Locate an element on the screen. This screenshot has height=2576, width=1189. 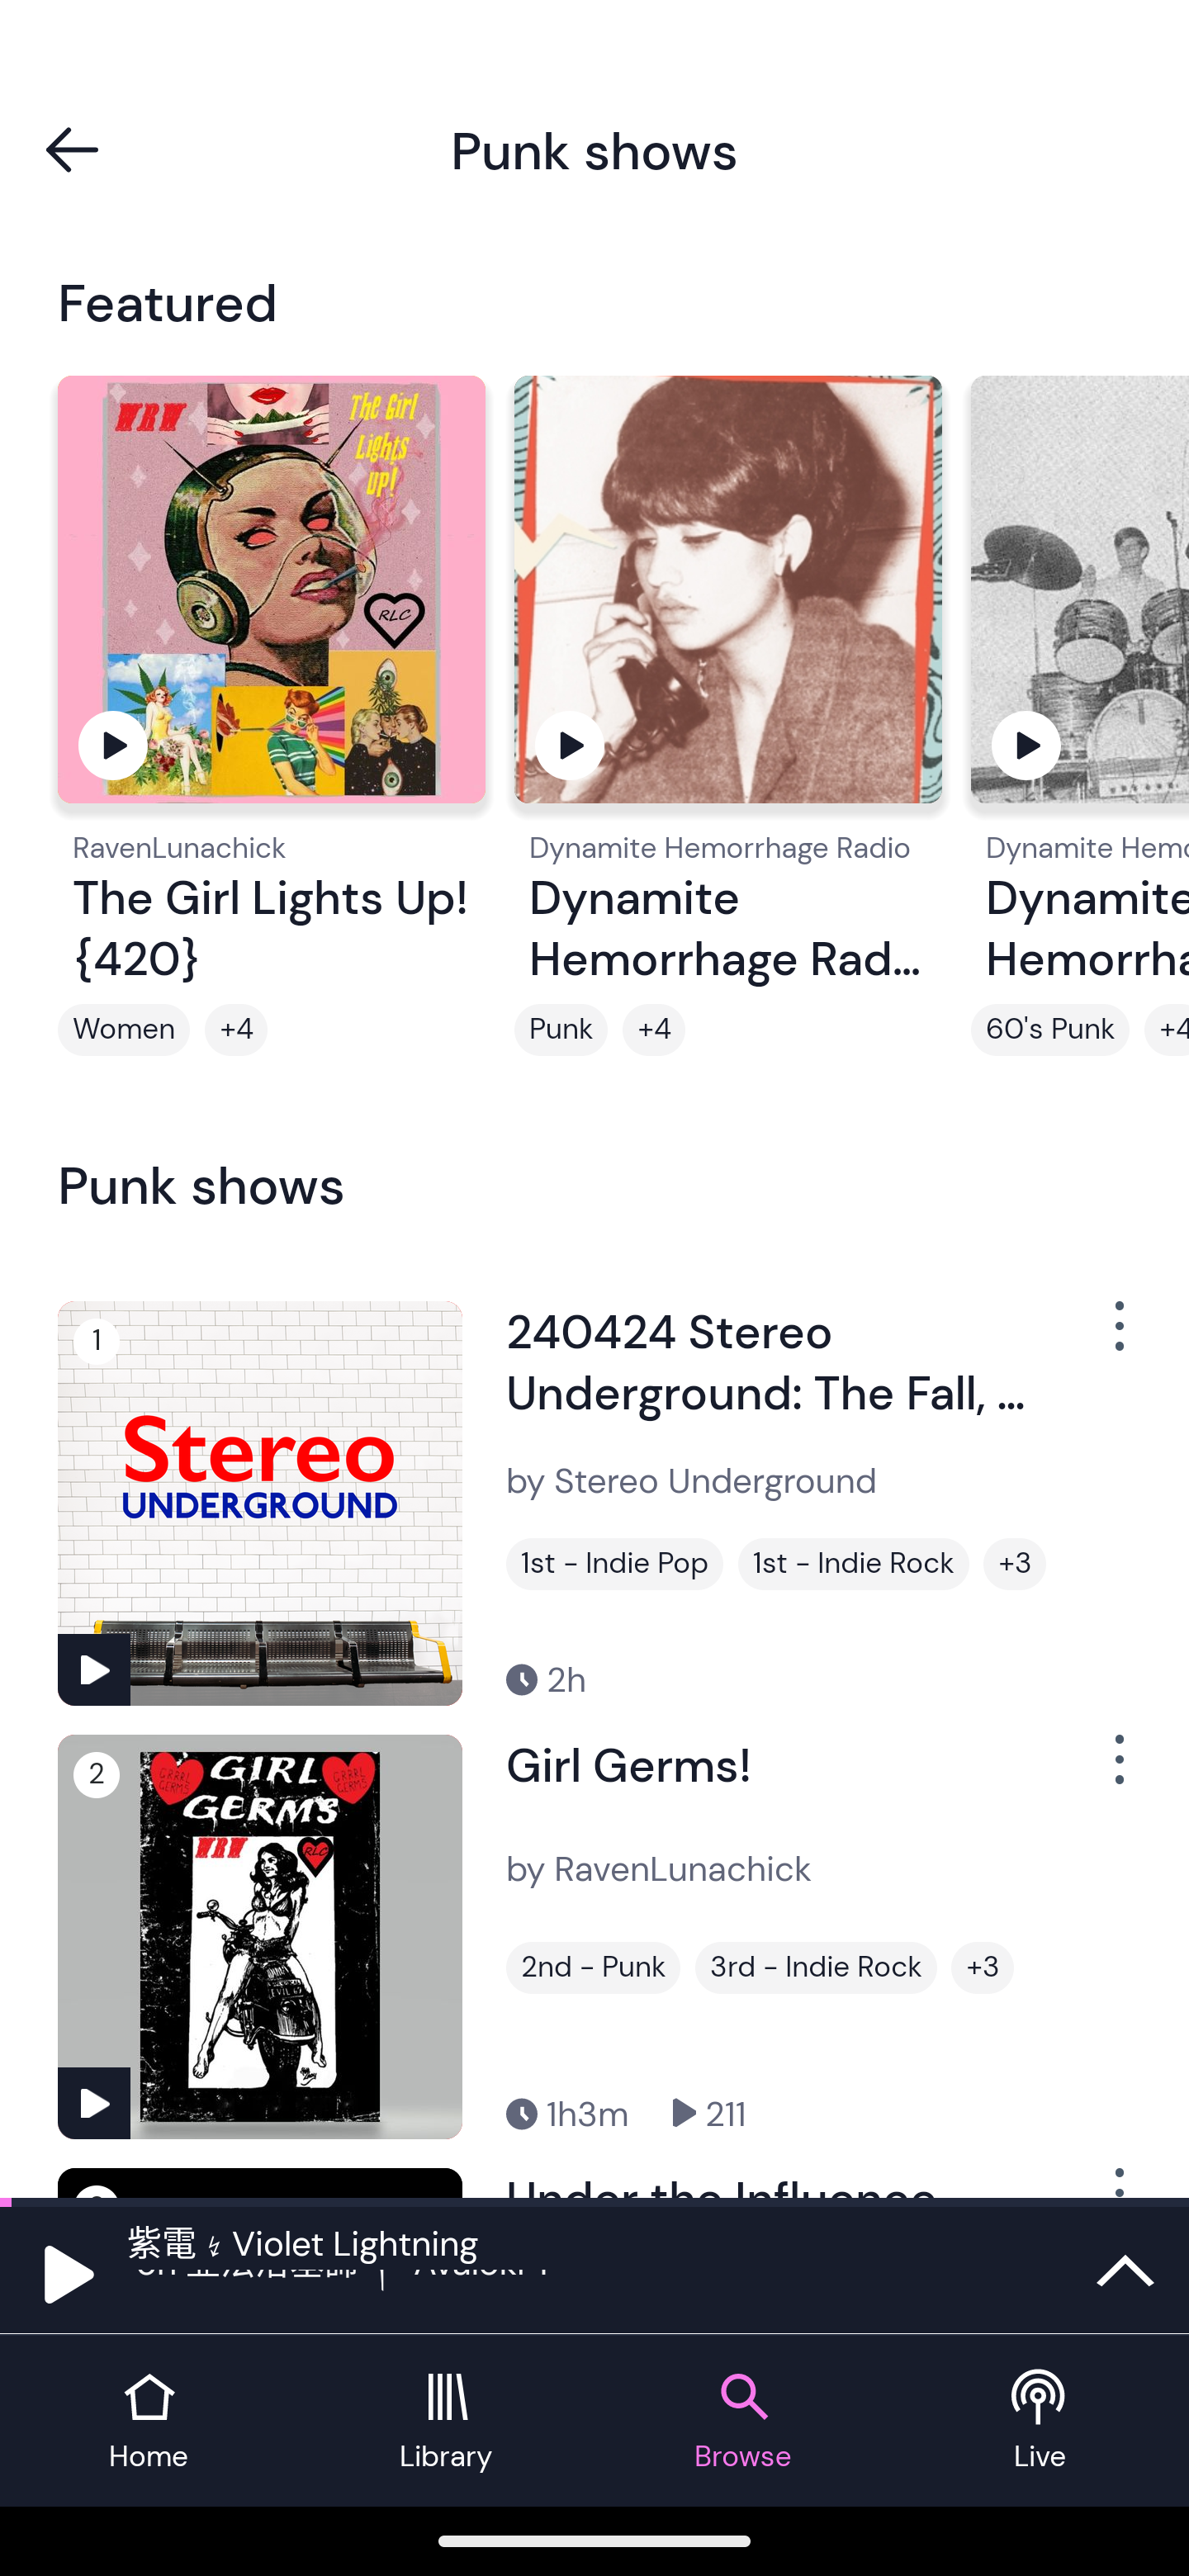
Home tab Home is located at coordinates (149, 2421).